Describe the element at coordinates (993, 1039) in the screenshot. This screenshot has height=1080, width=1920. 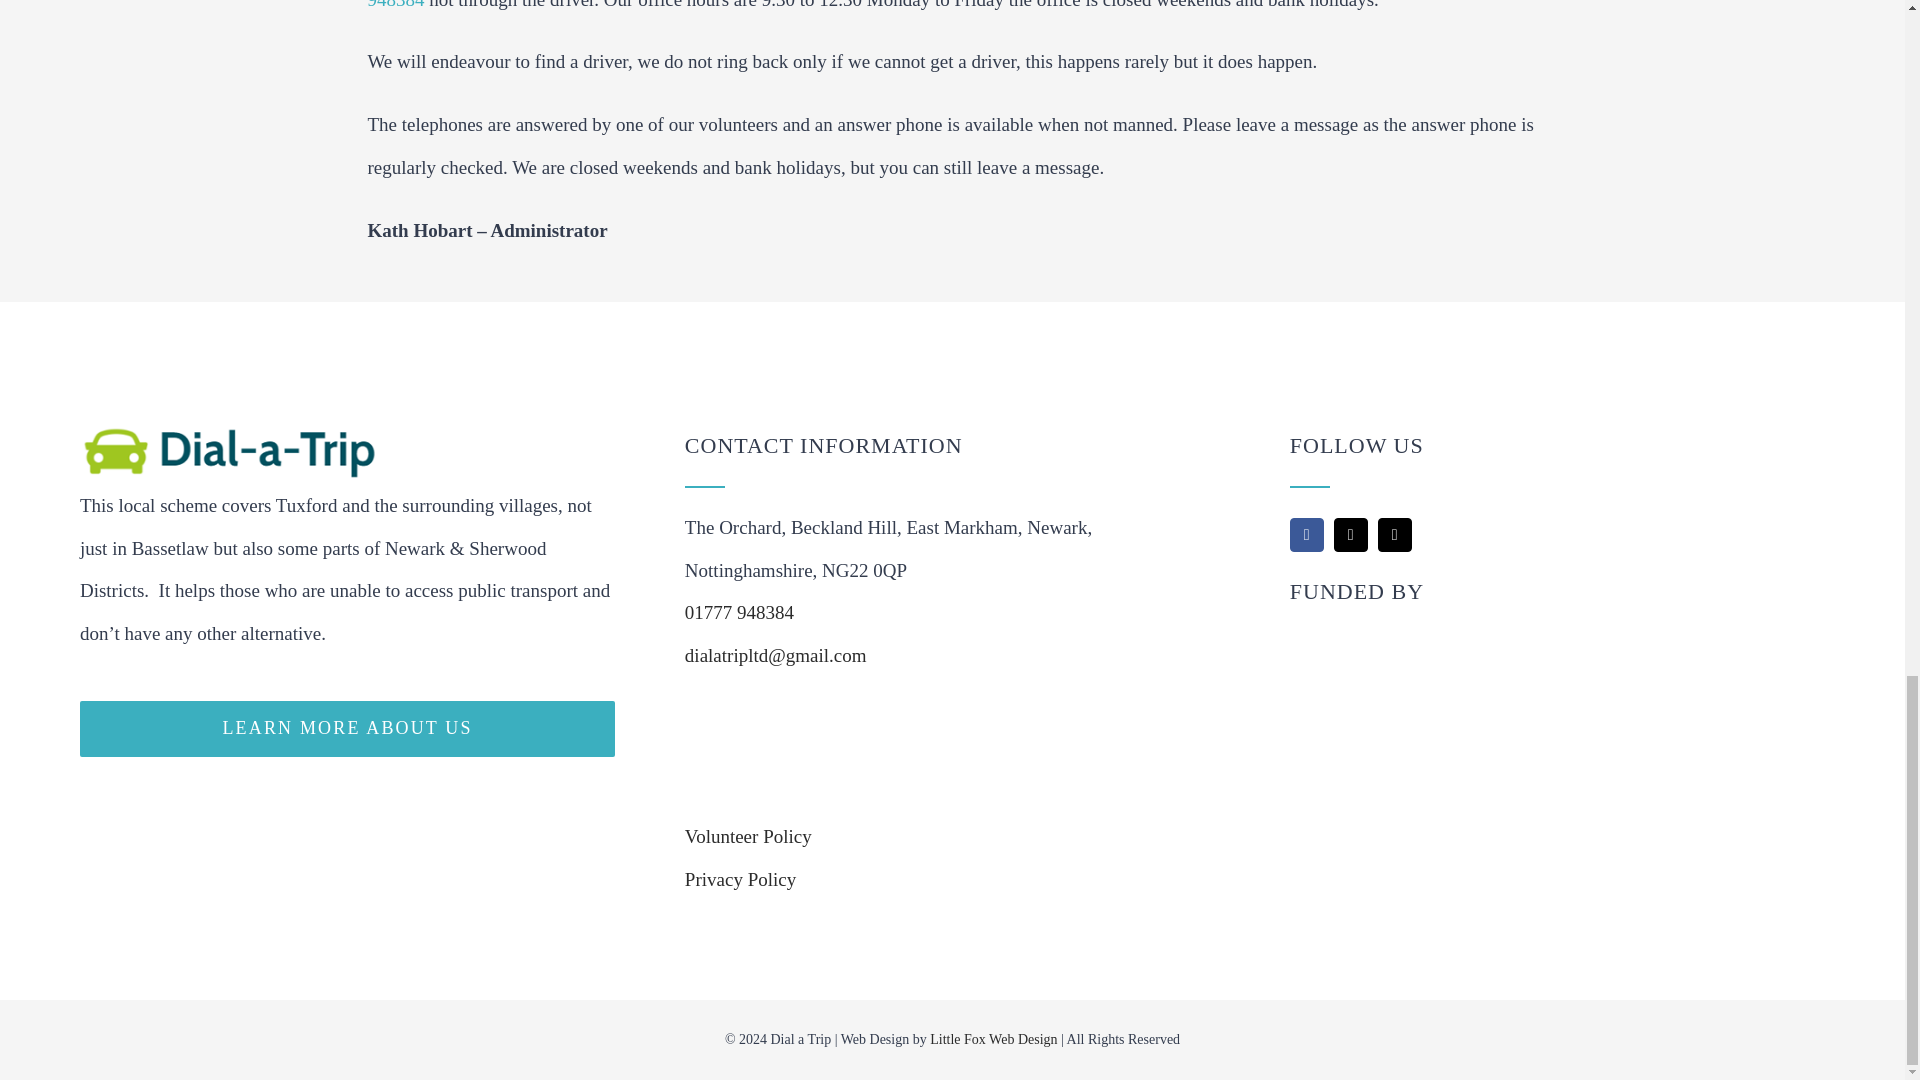
I see `Little Fox Web Design` at that location.